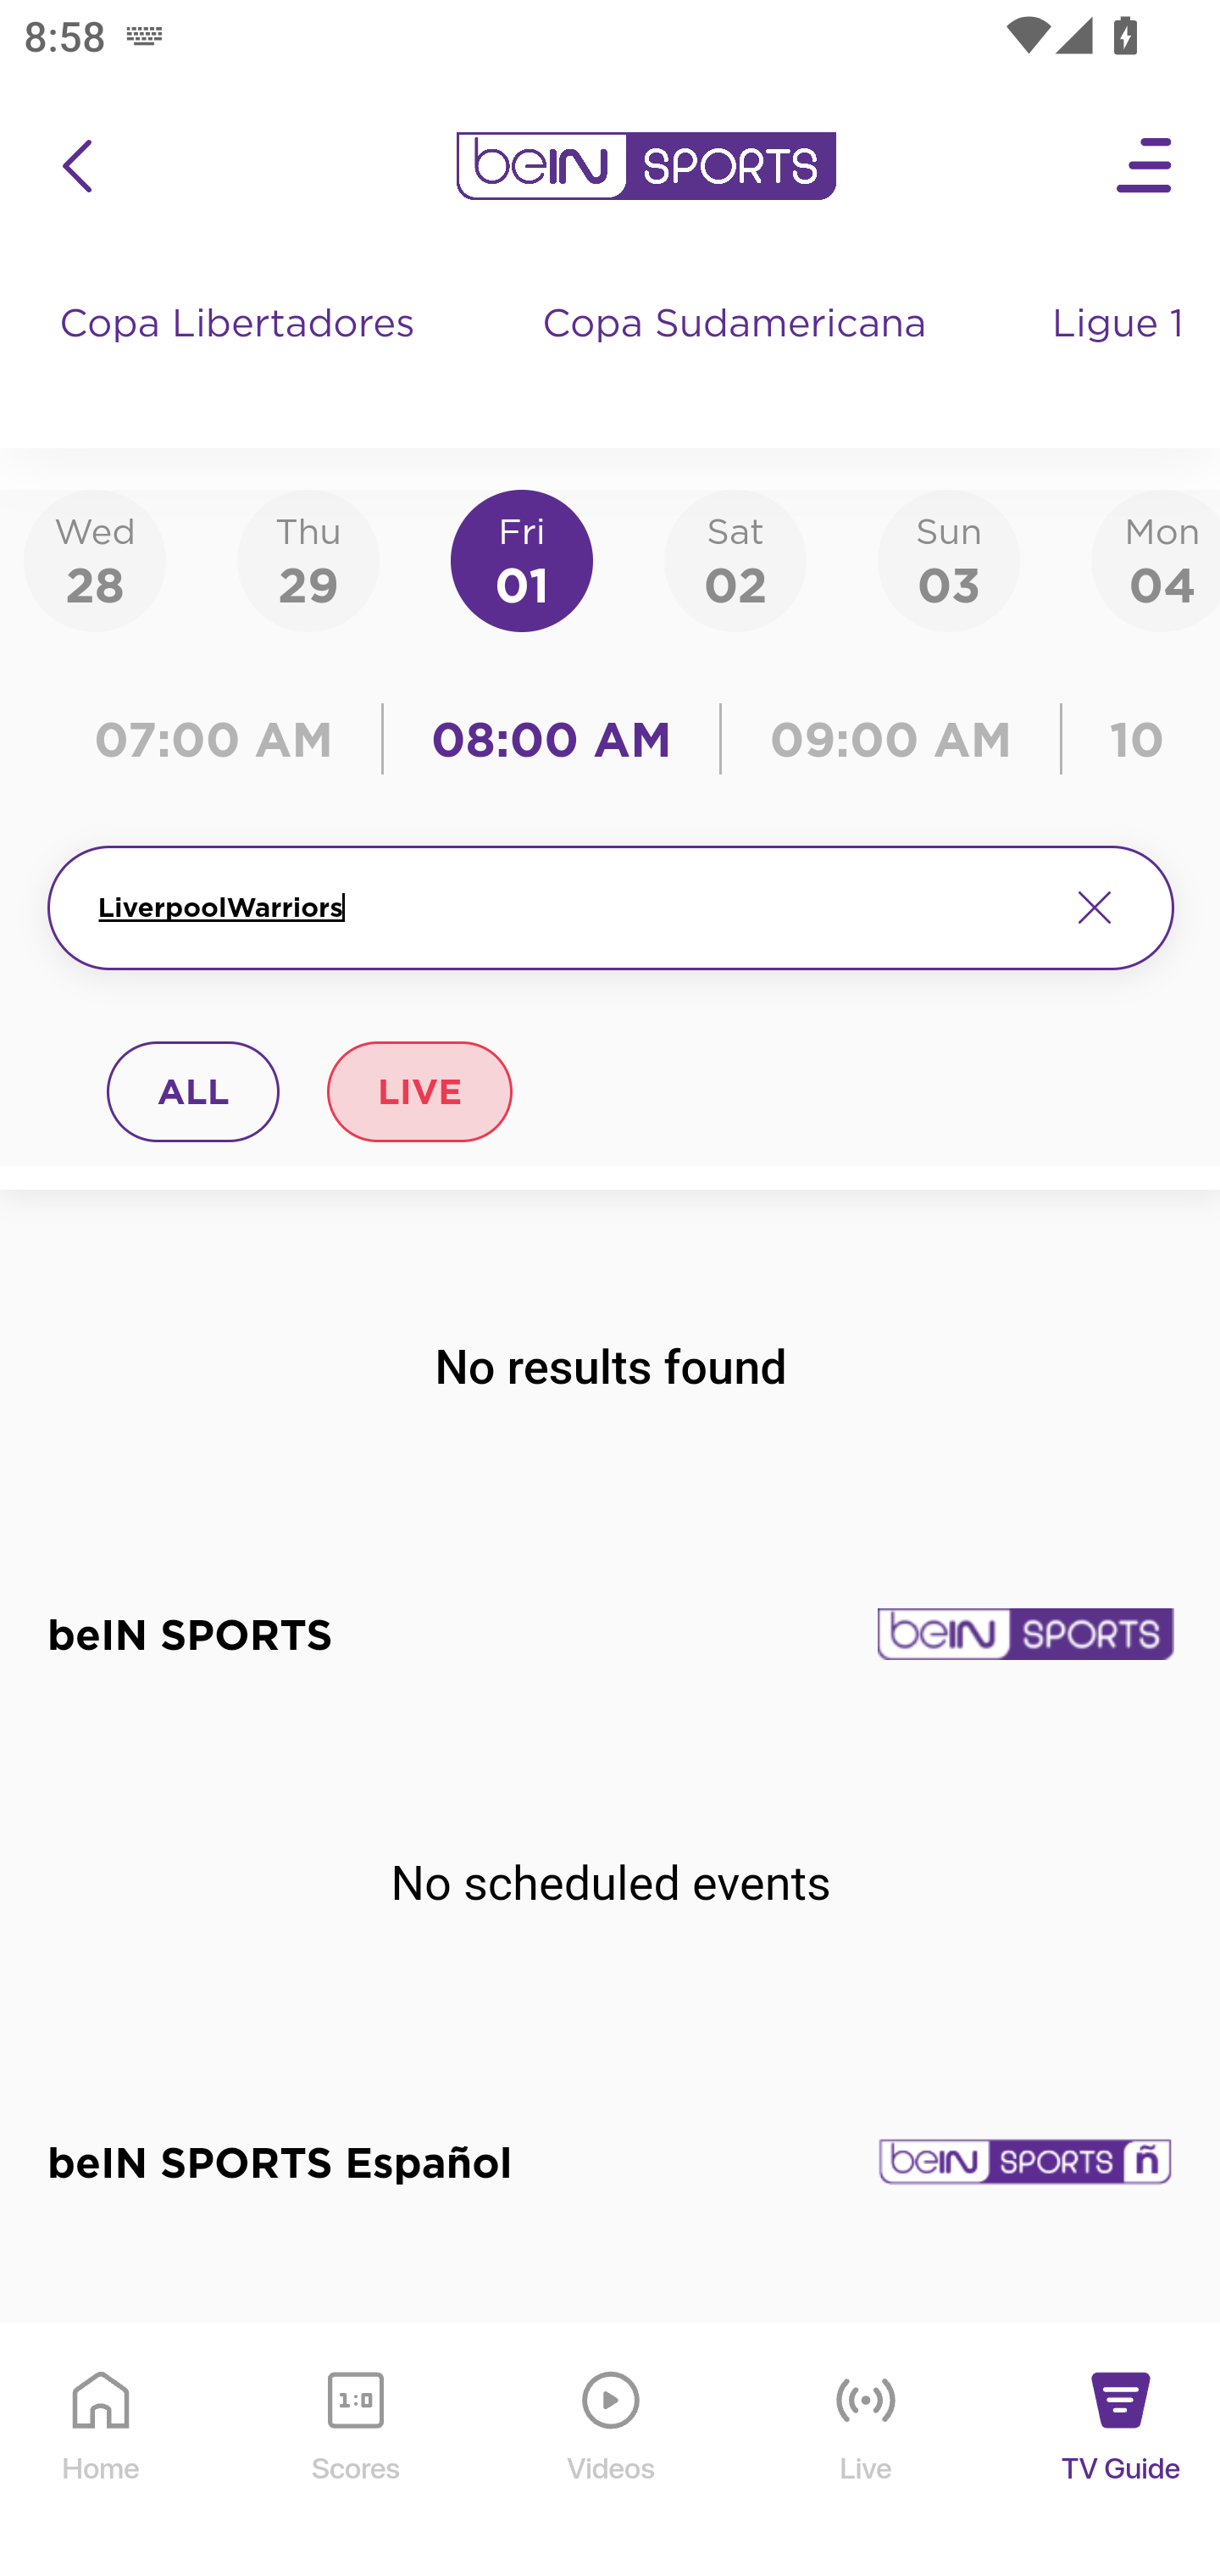 The height and width of the screenshot is (2576, 1220). Describe the element at coordinates (308, 559) in the screenshot. I see `Thu29` at that location.